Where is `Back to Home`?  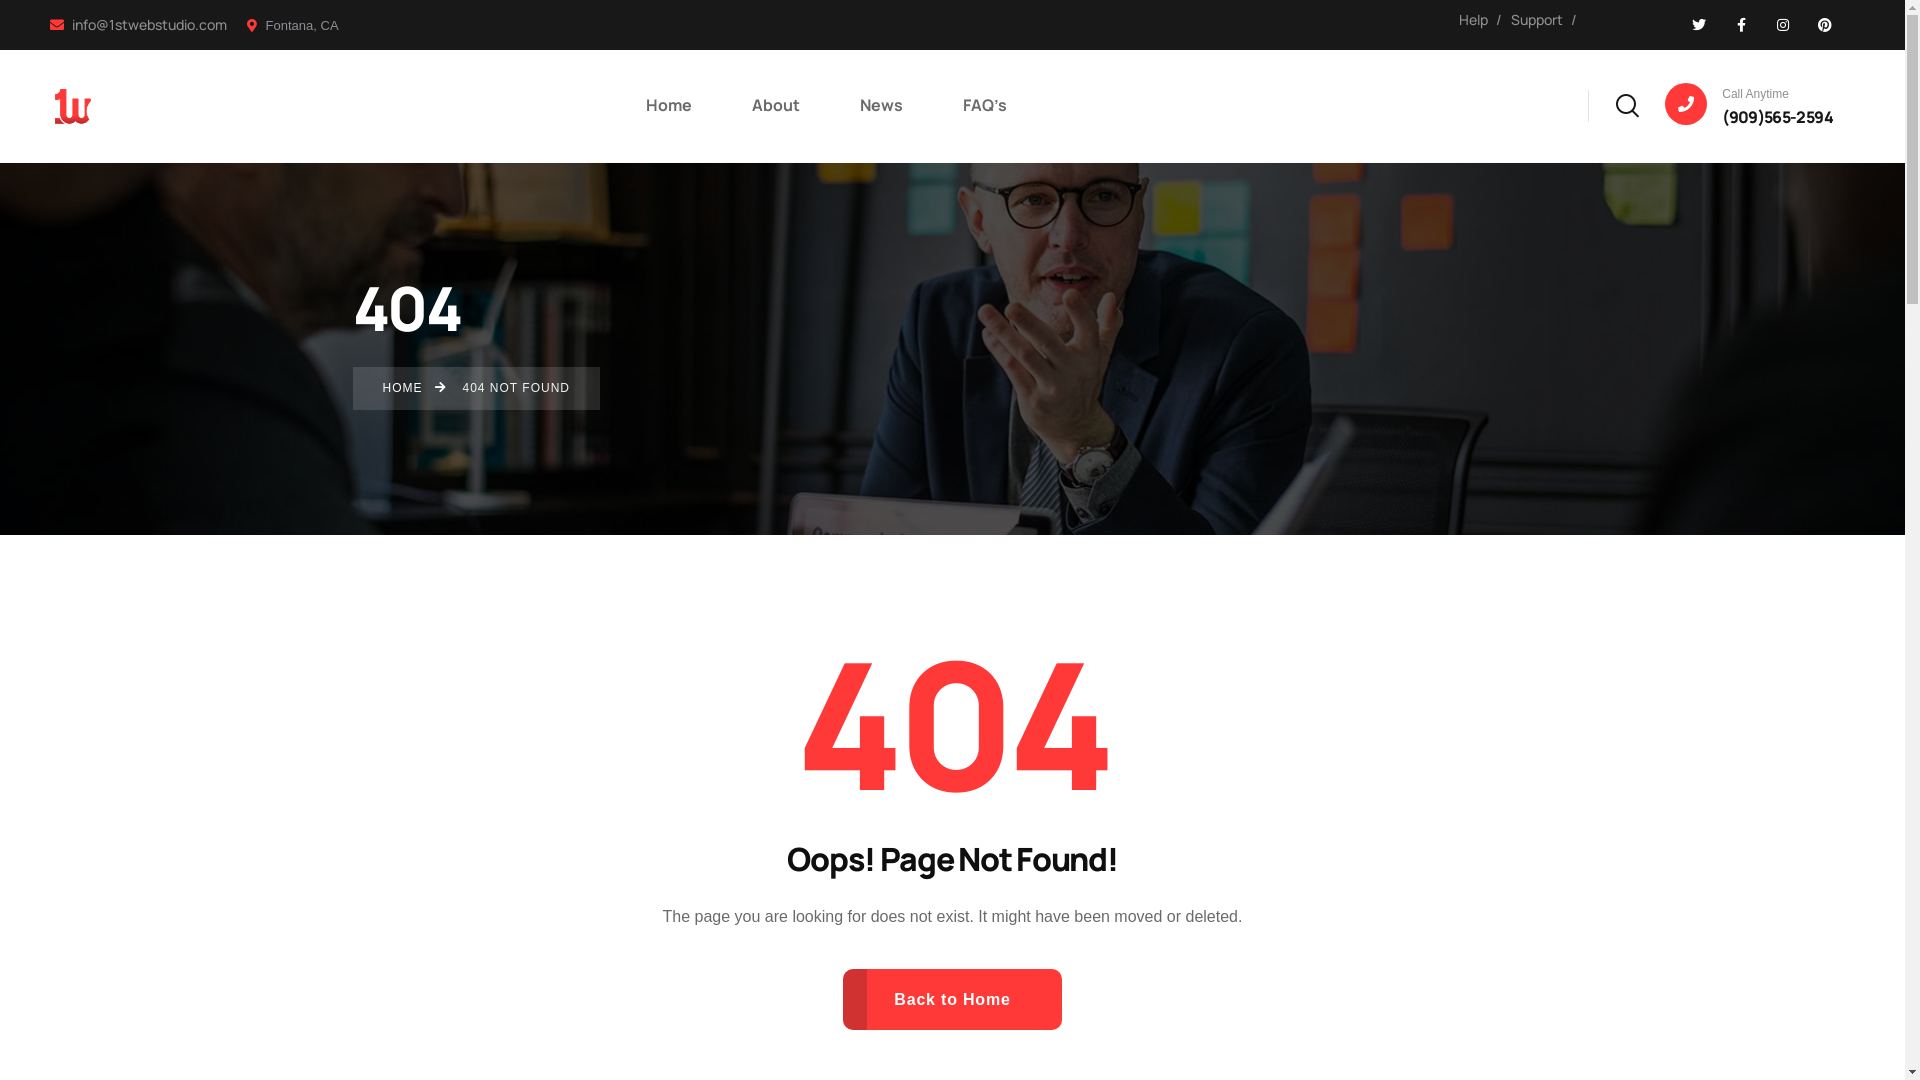
Back to Home is located at coordinates (952, 1000).